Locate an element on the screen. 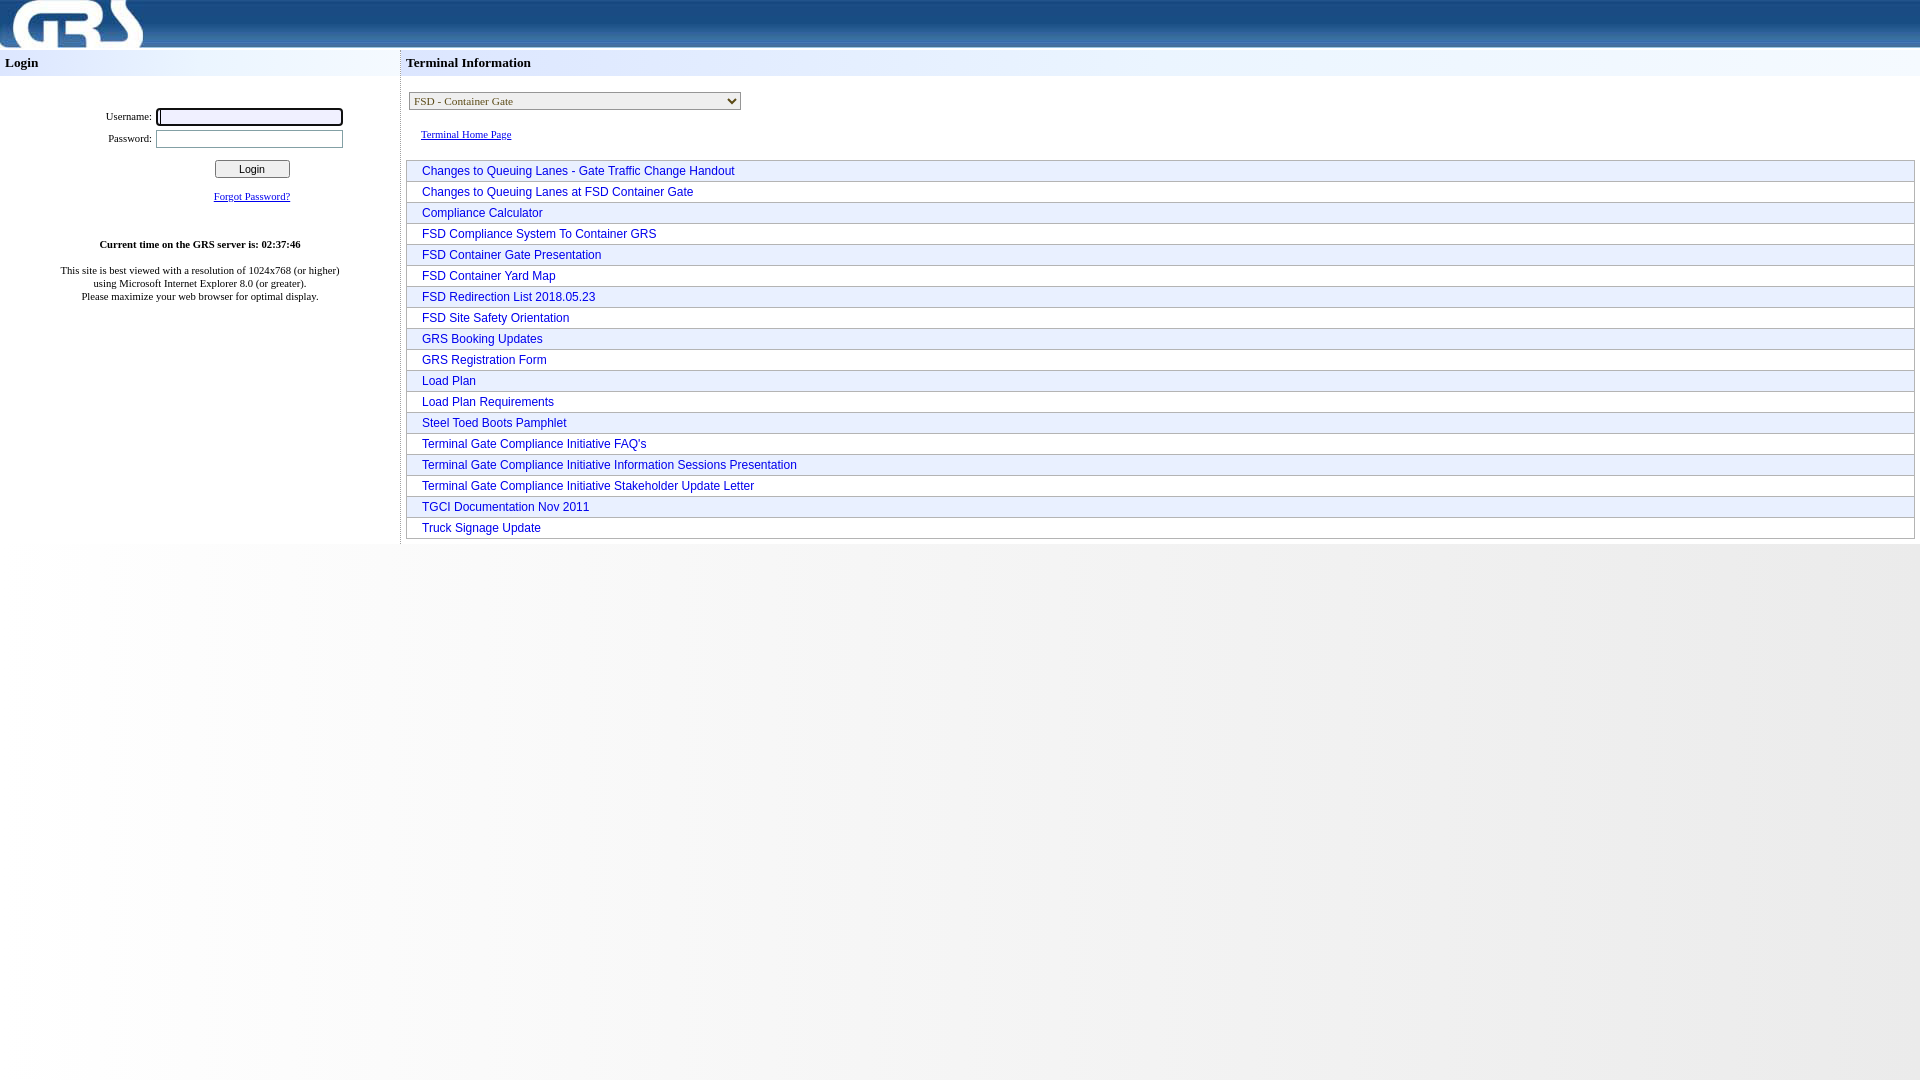 The width and height of the screenshot is (1920, 1080). Load Plan Requirements is located at coordinates (483, 402).